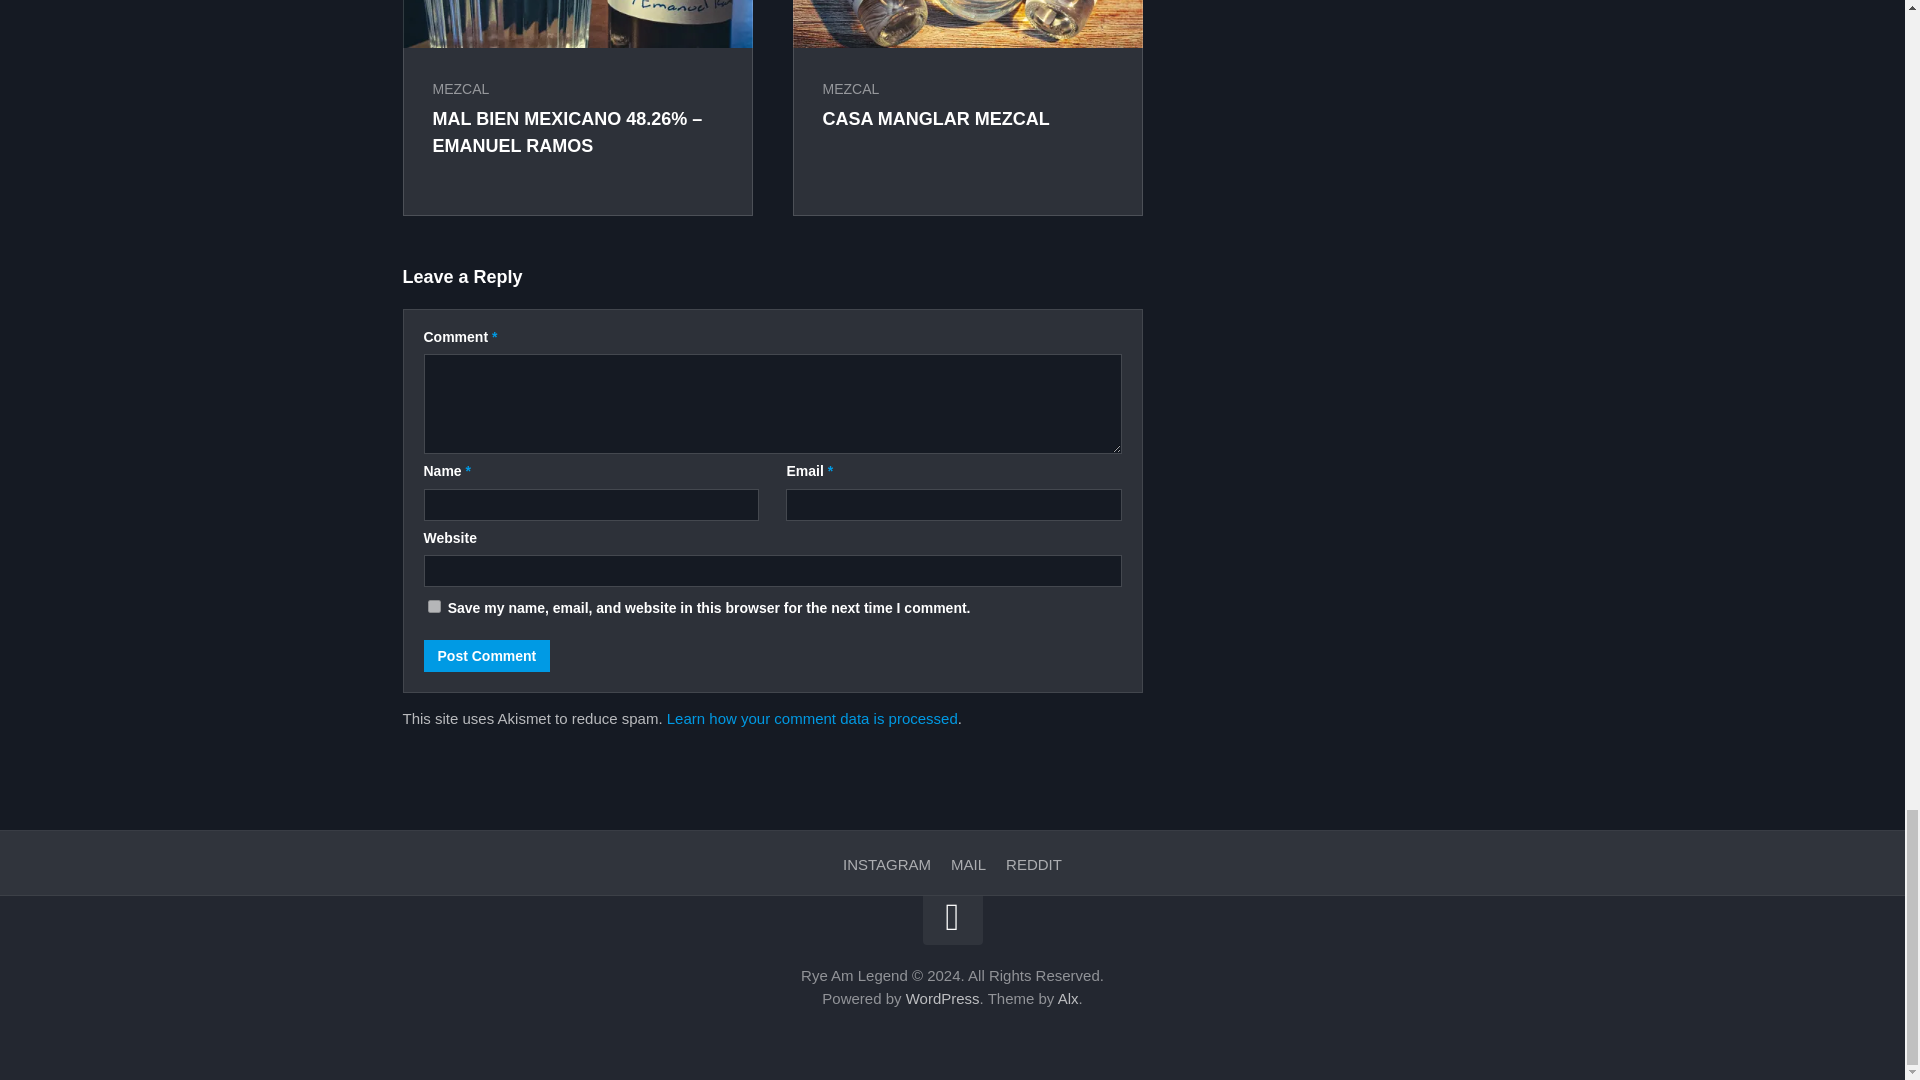 The width and height of the screenshot is (1920, 1080). What do you see at coordinates (886, 864) in the screenshot?
I see `INSTAGRAM` at bounding box center [886, 864].